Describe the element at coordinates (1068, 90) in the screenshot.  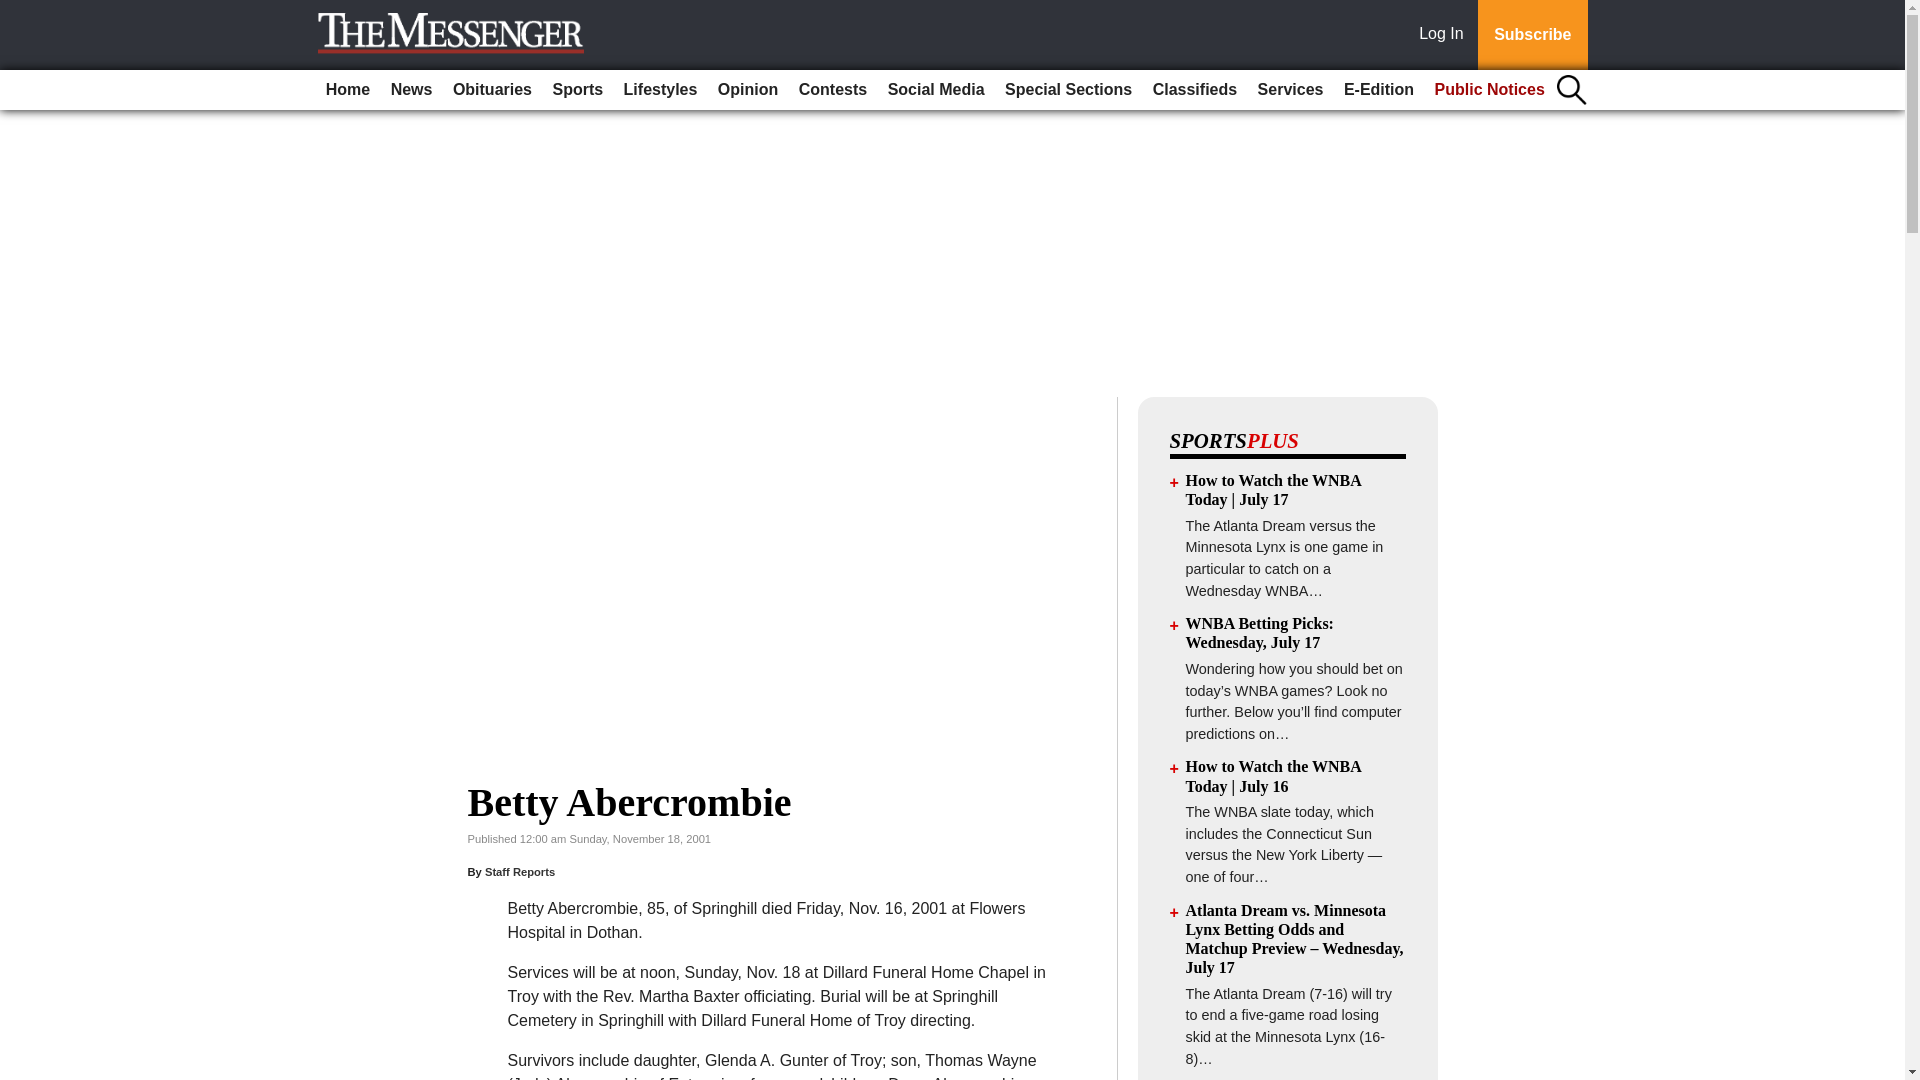
I see `Special Sections` at that location.